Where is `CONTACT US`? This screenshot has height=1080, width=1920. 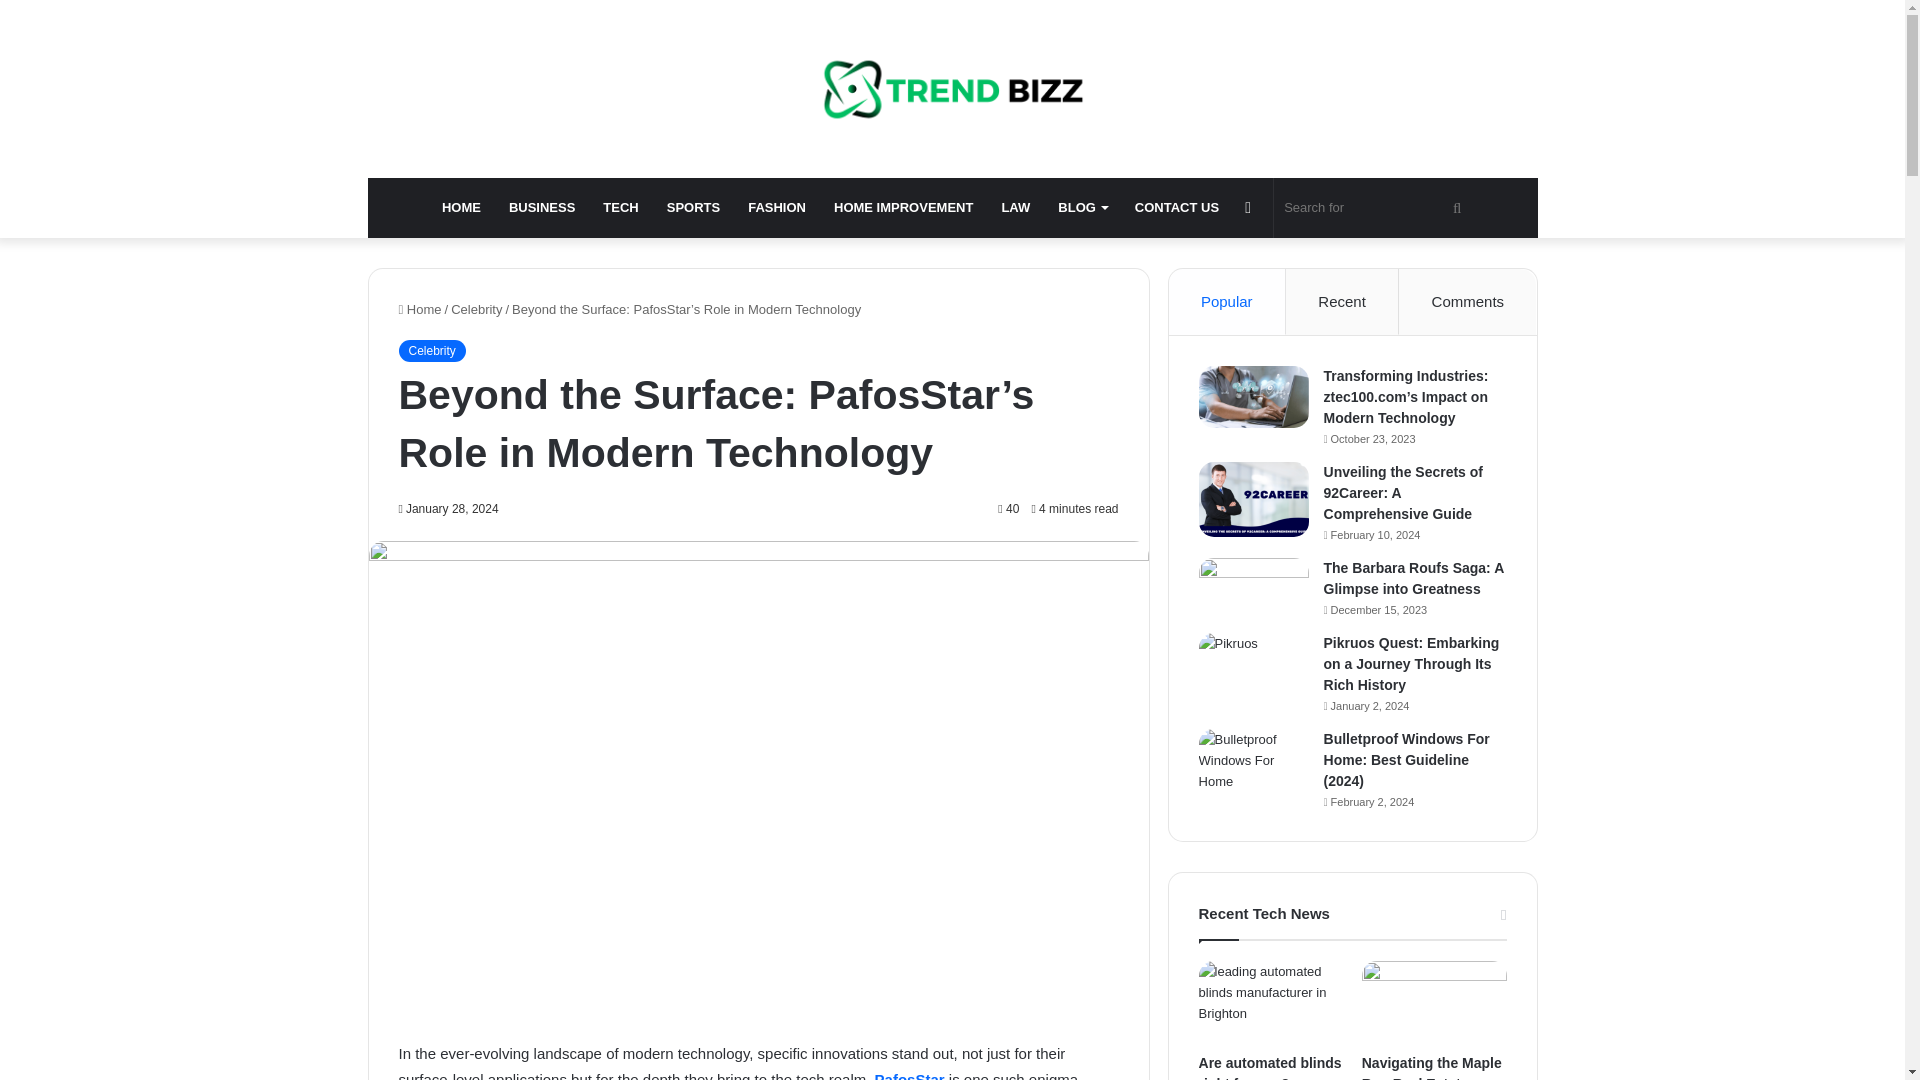
CONTACT US is located at coordinates (1176, 208).